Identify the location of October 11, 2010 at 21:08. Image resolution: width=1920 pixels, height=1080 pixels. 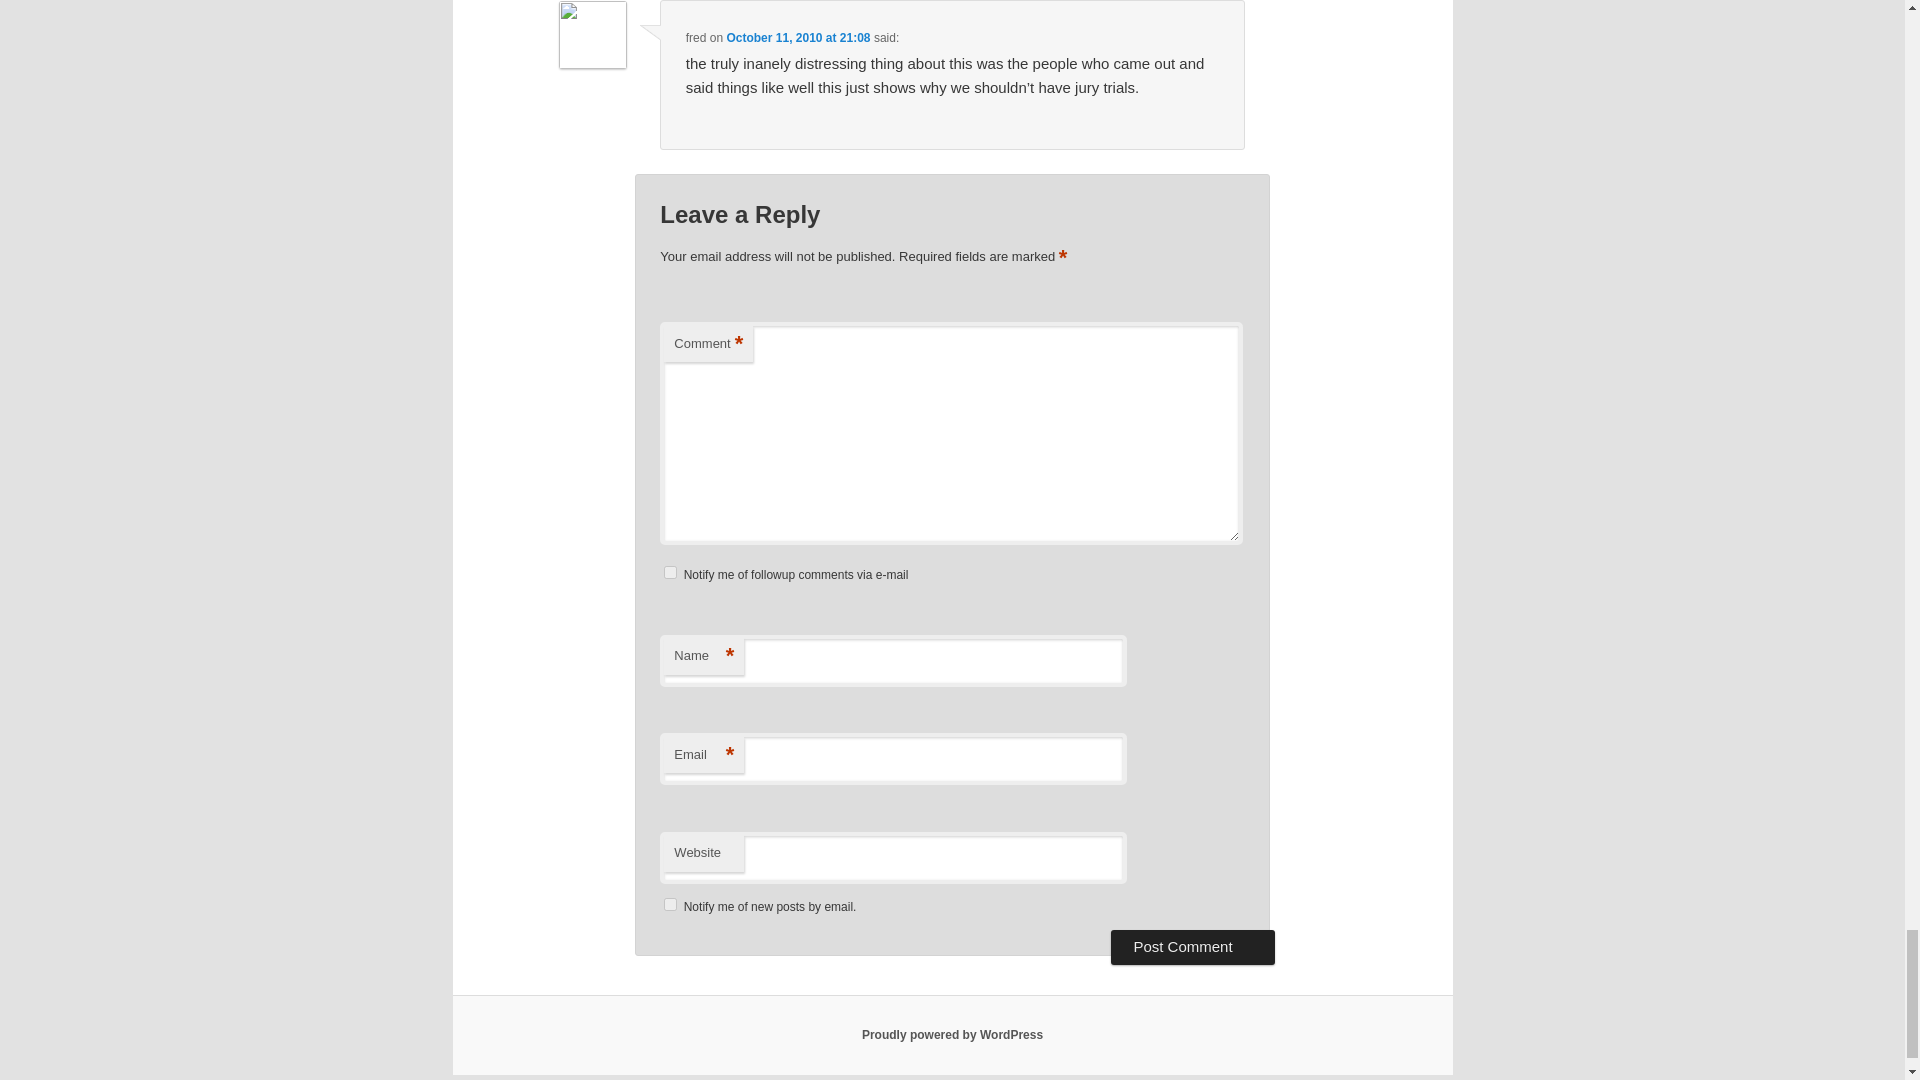
(797, 38).